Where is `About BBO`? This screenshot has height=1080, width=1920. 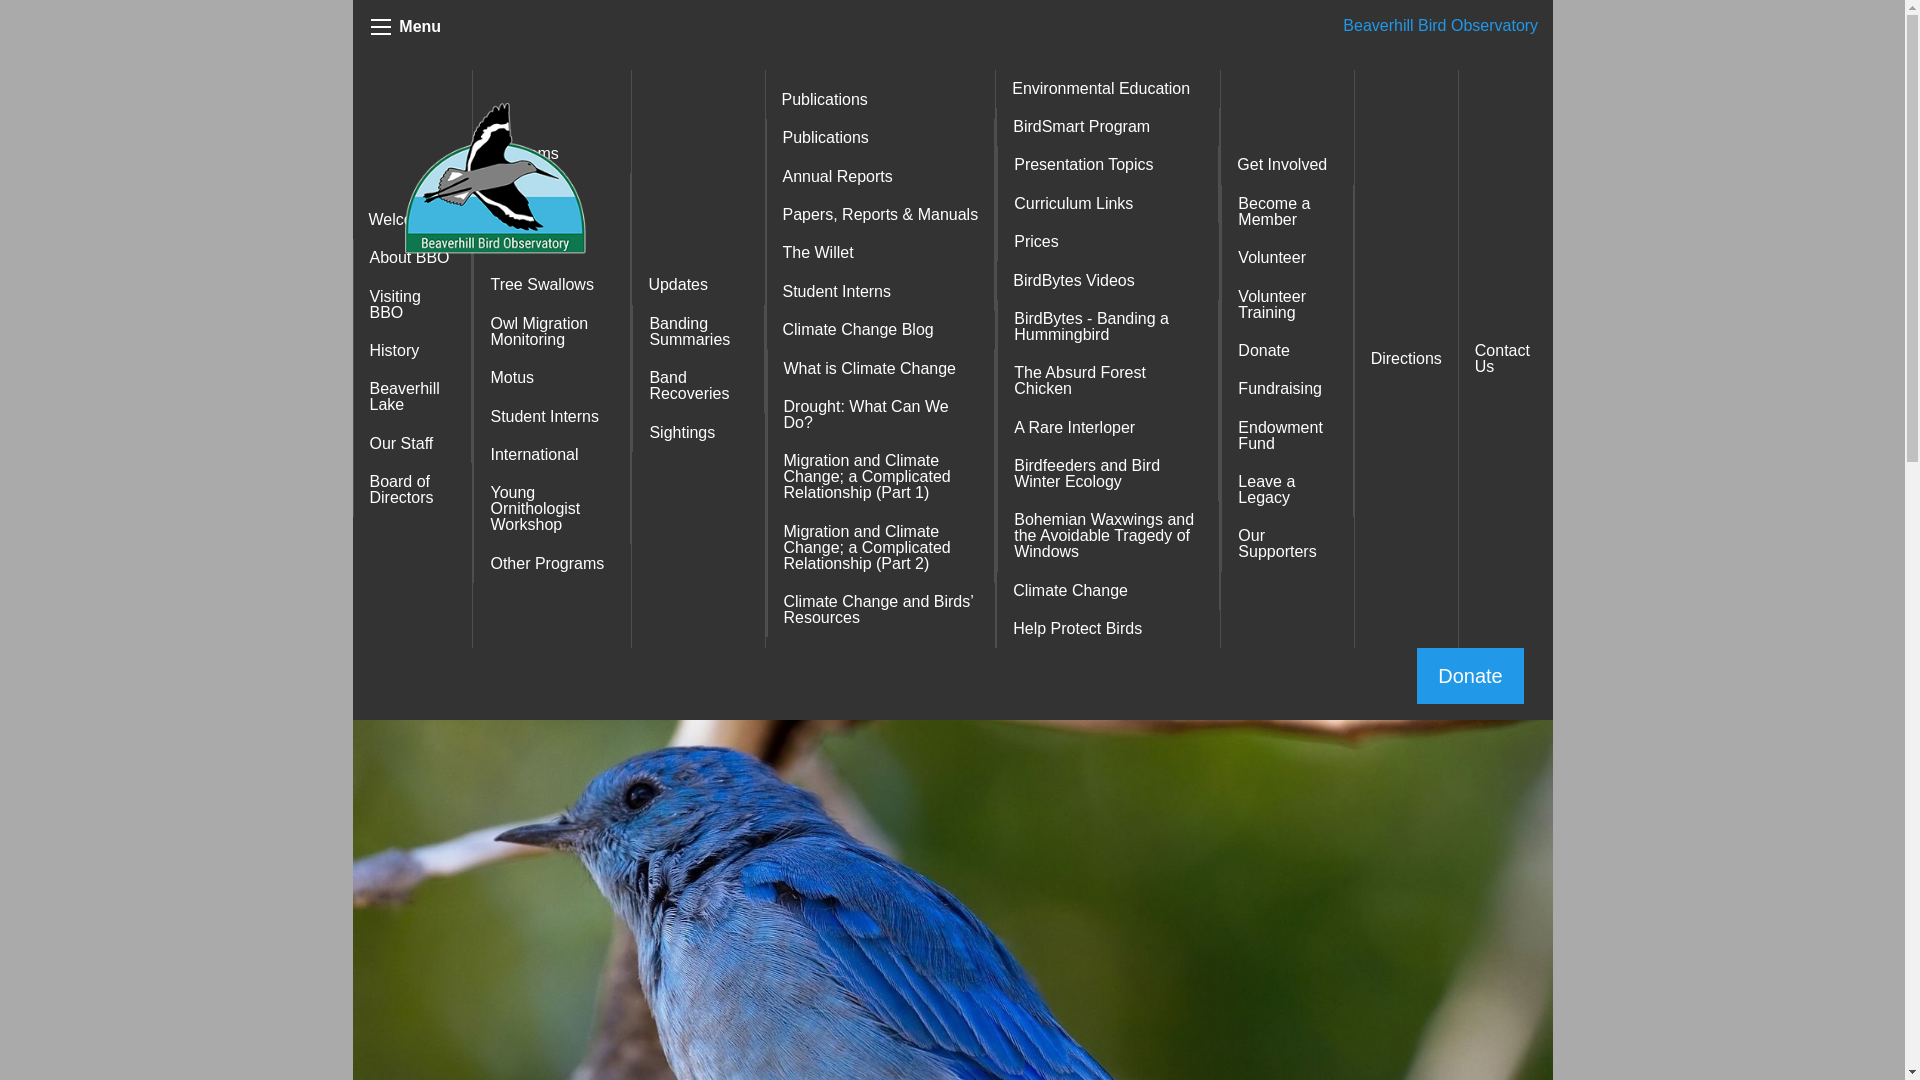
About BBO is located at coordinates (412, 257).